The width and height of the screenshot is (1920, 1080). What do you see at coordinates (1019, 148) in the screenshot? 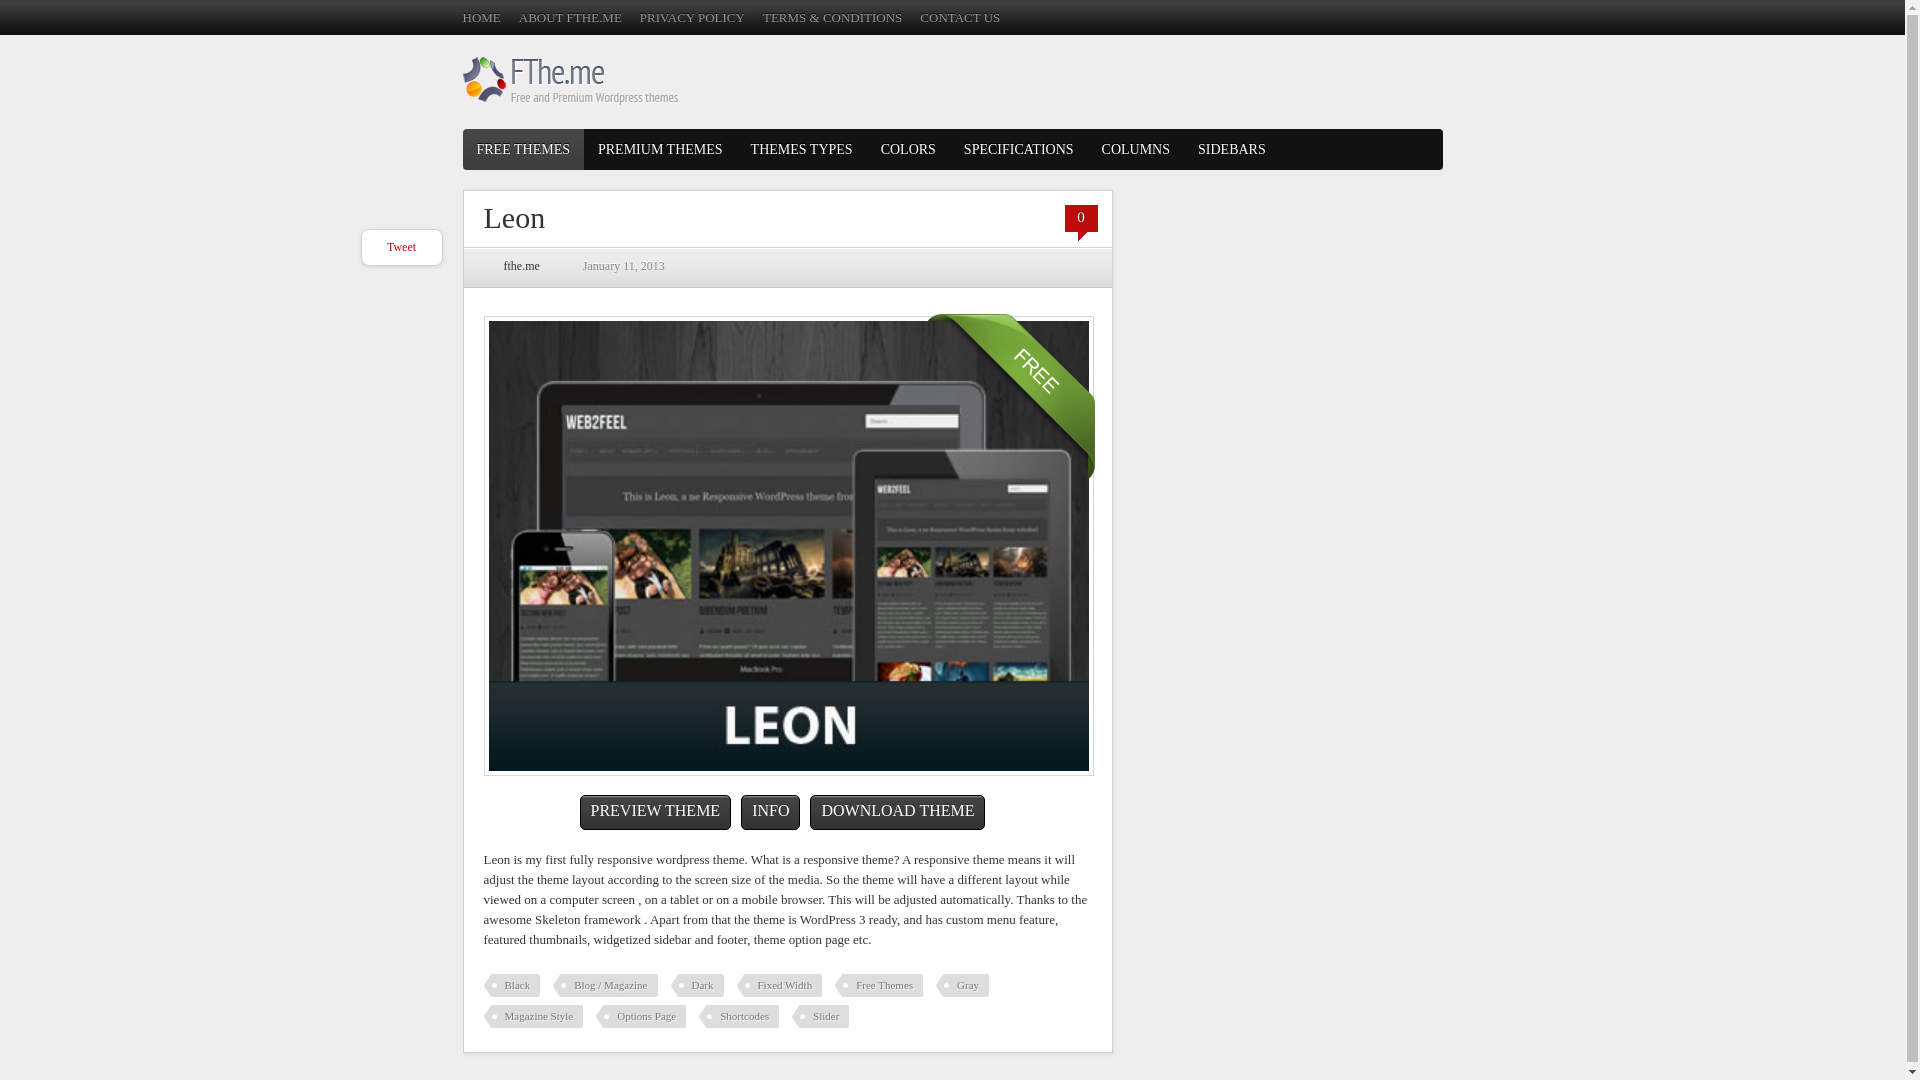
I see `SPECIFICATIONS` at bounding box center [1019, 148].